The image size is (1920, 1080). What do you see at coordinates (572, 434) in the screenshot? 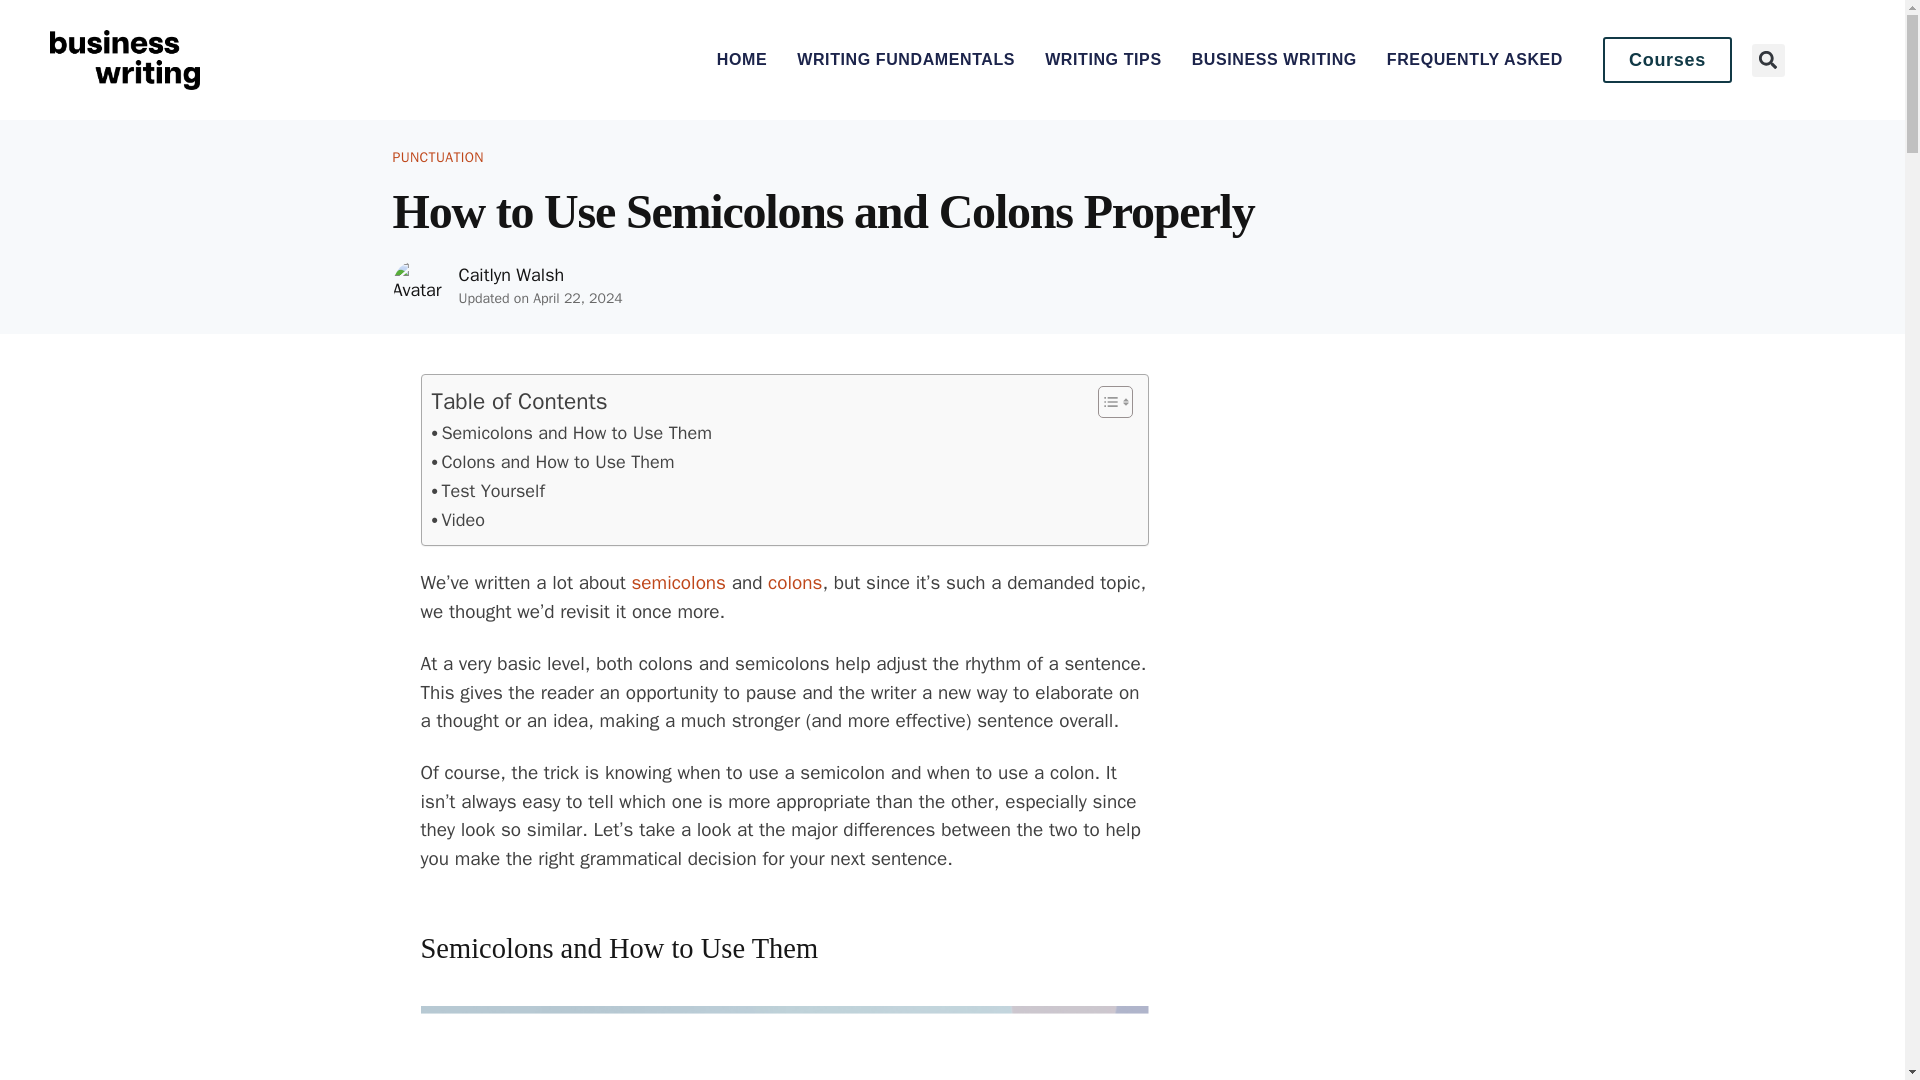
I see `Semicolons and How to Use Them` at bounding box center [572, 434].